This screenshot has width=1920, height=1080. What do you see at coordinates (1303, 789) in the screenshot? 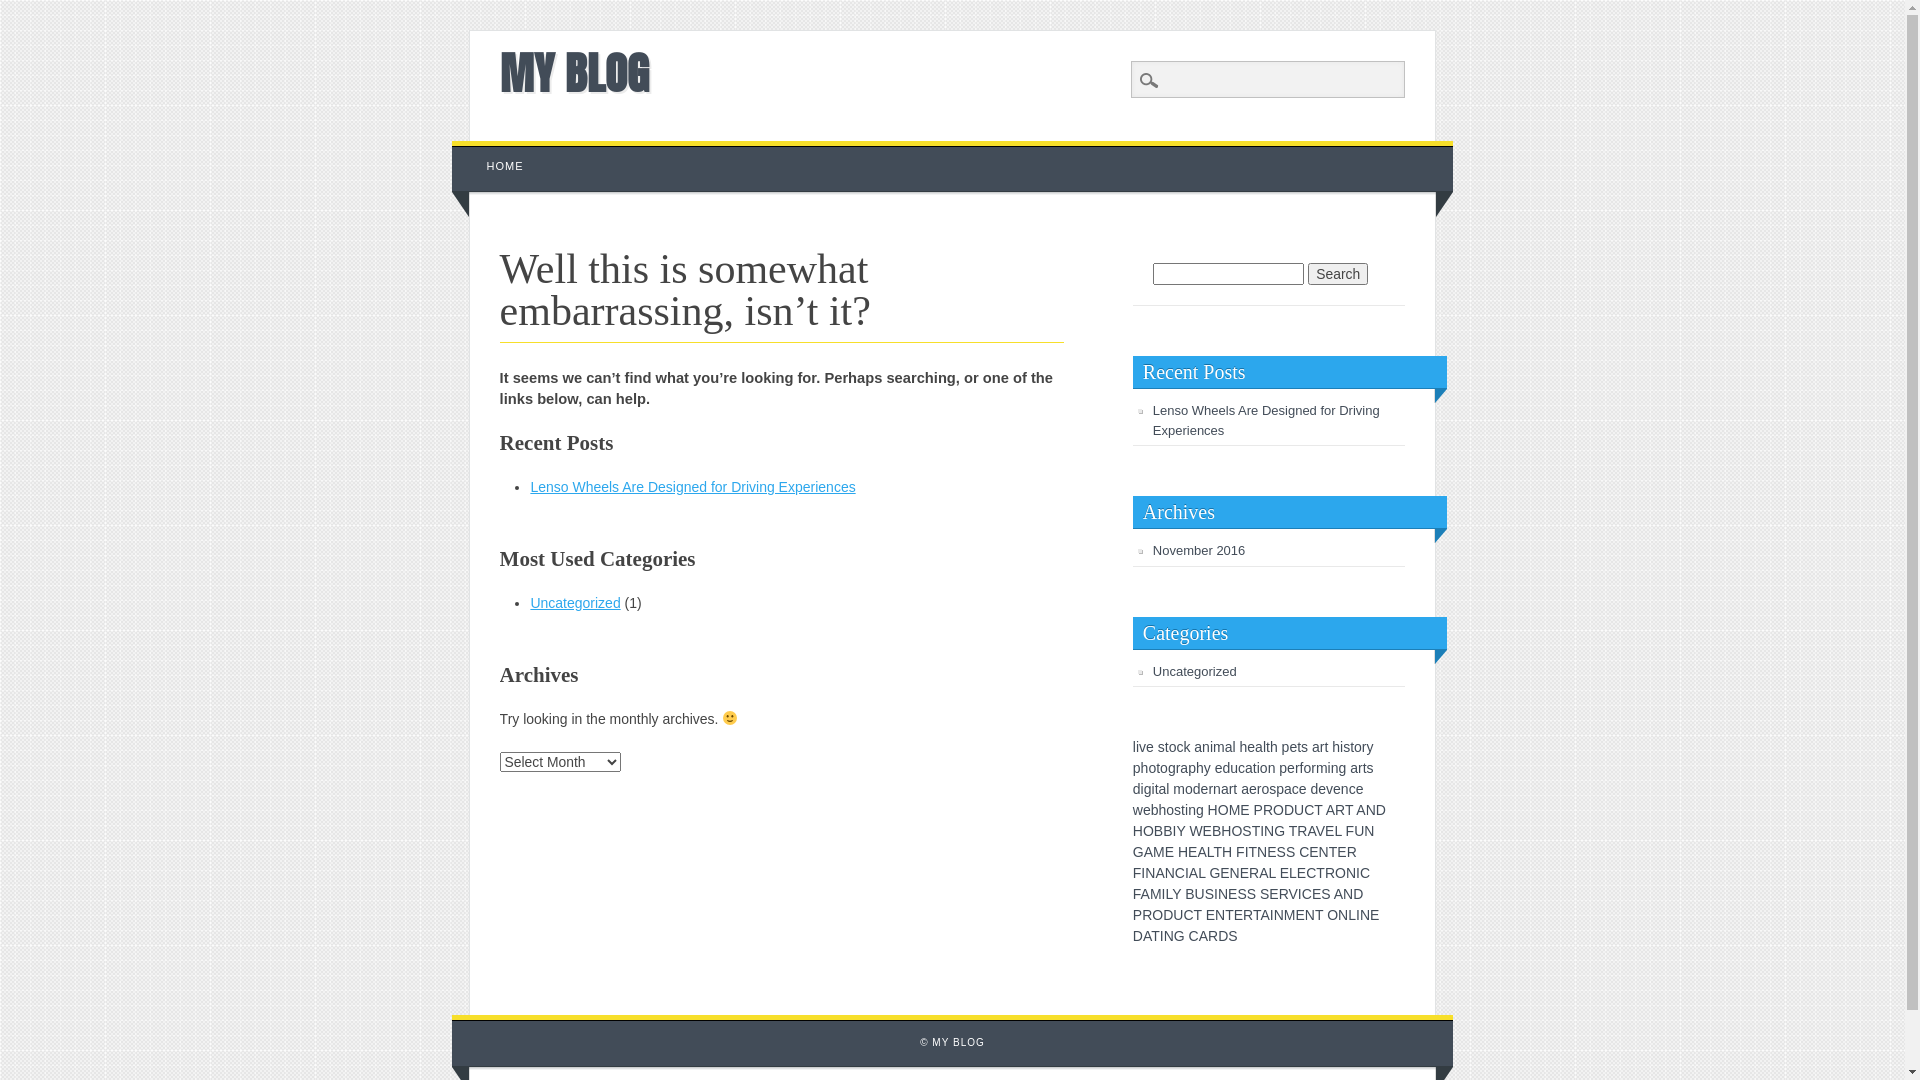
I see `e` at bounding box center [1303, 789].